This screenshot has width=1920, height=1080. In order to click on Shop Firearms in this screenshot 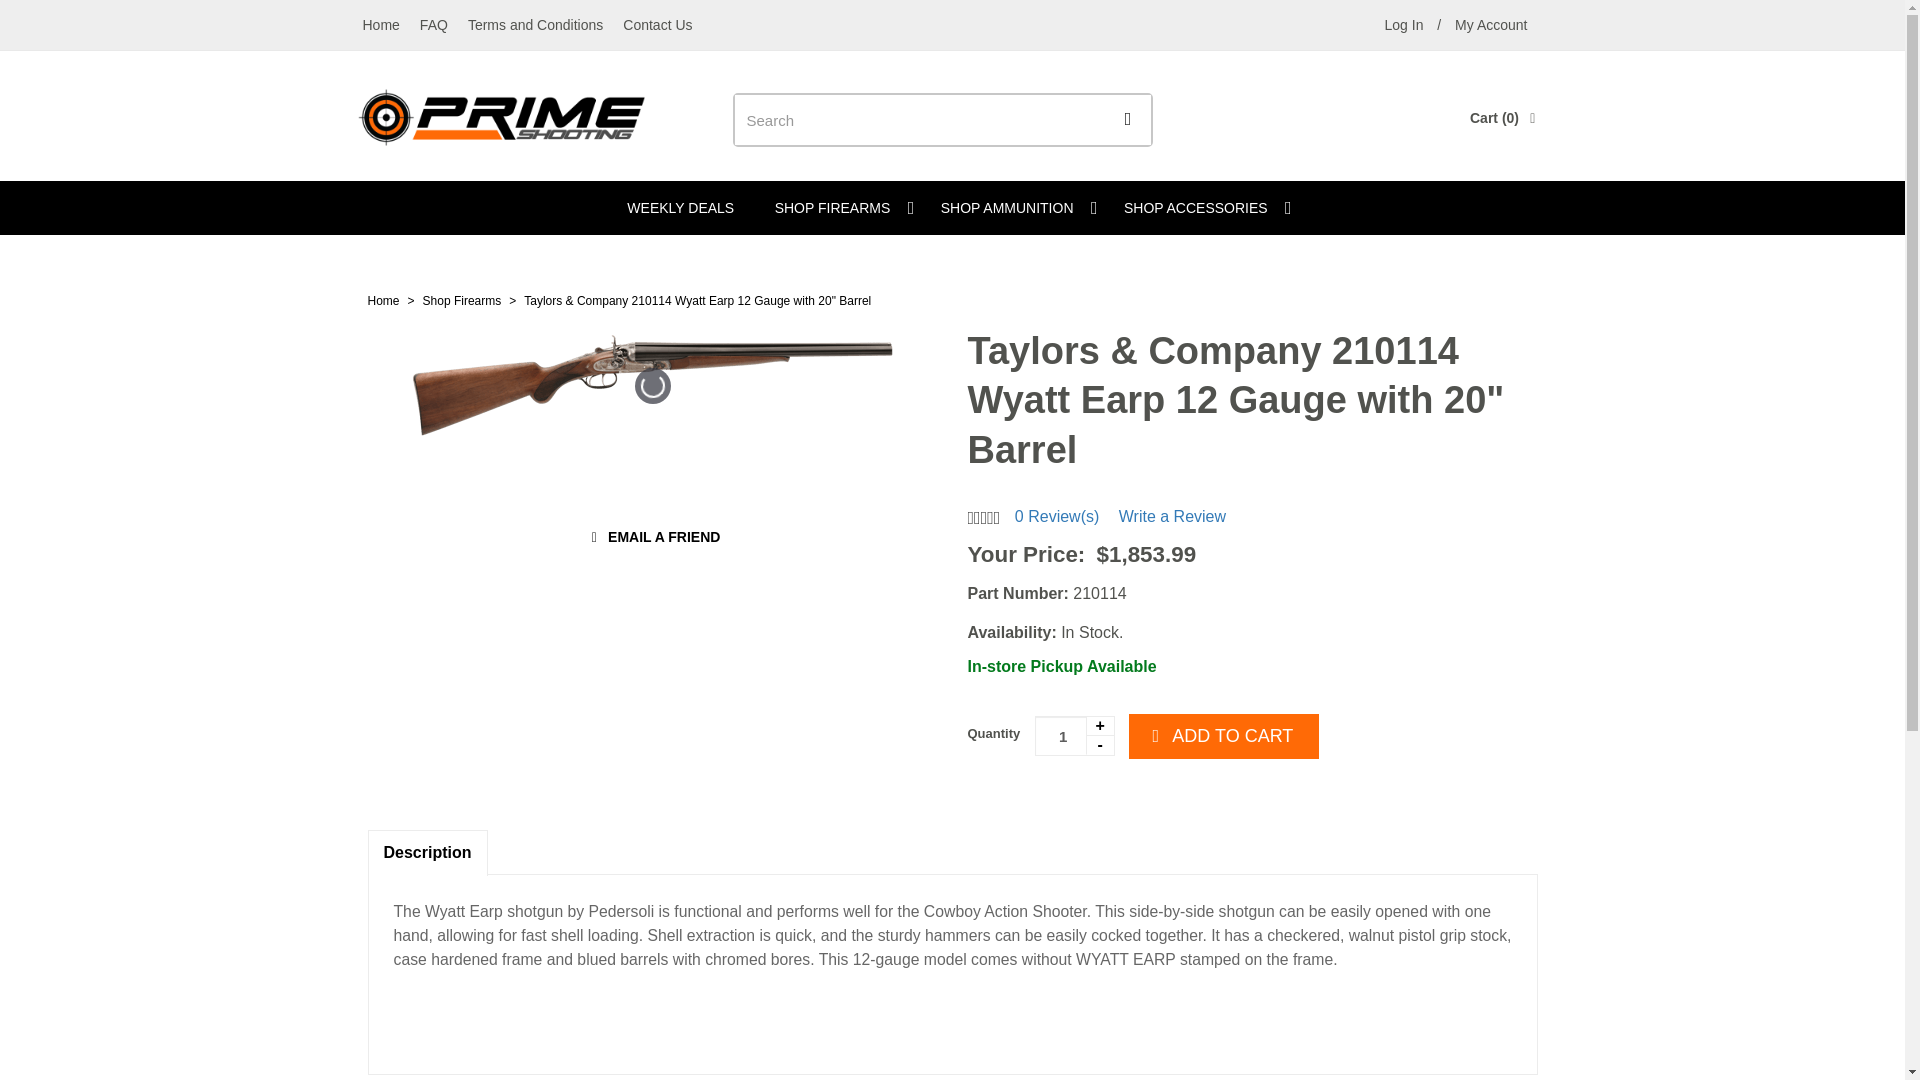, I will do `click(462, 300)`.